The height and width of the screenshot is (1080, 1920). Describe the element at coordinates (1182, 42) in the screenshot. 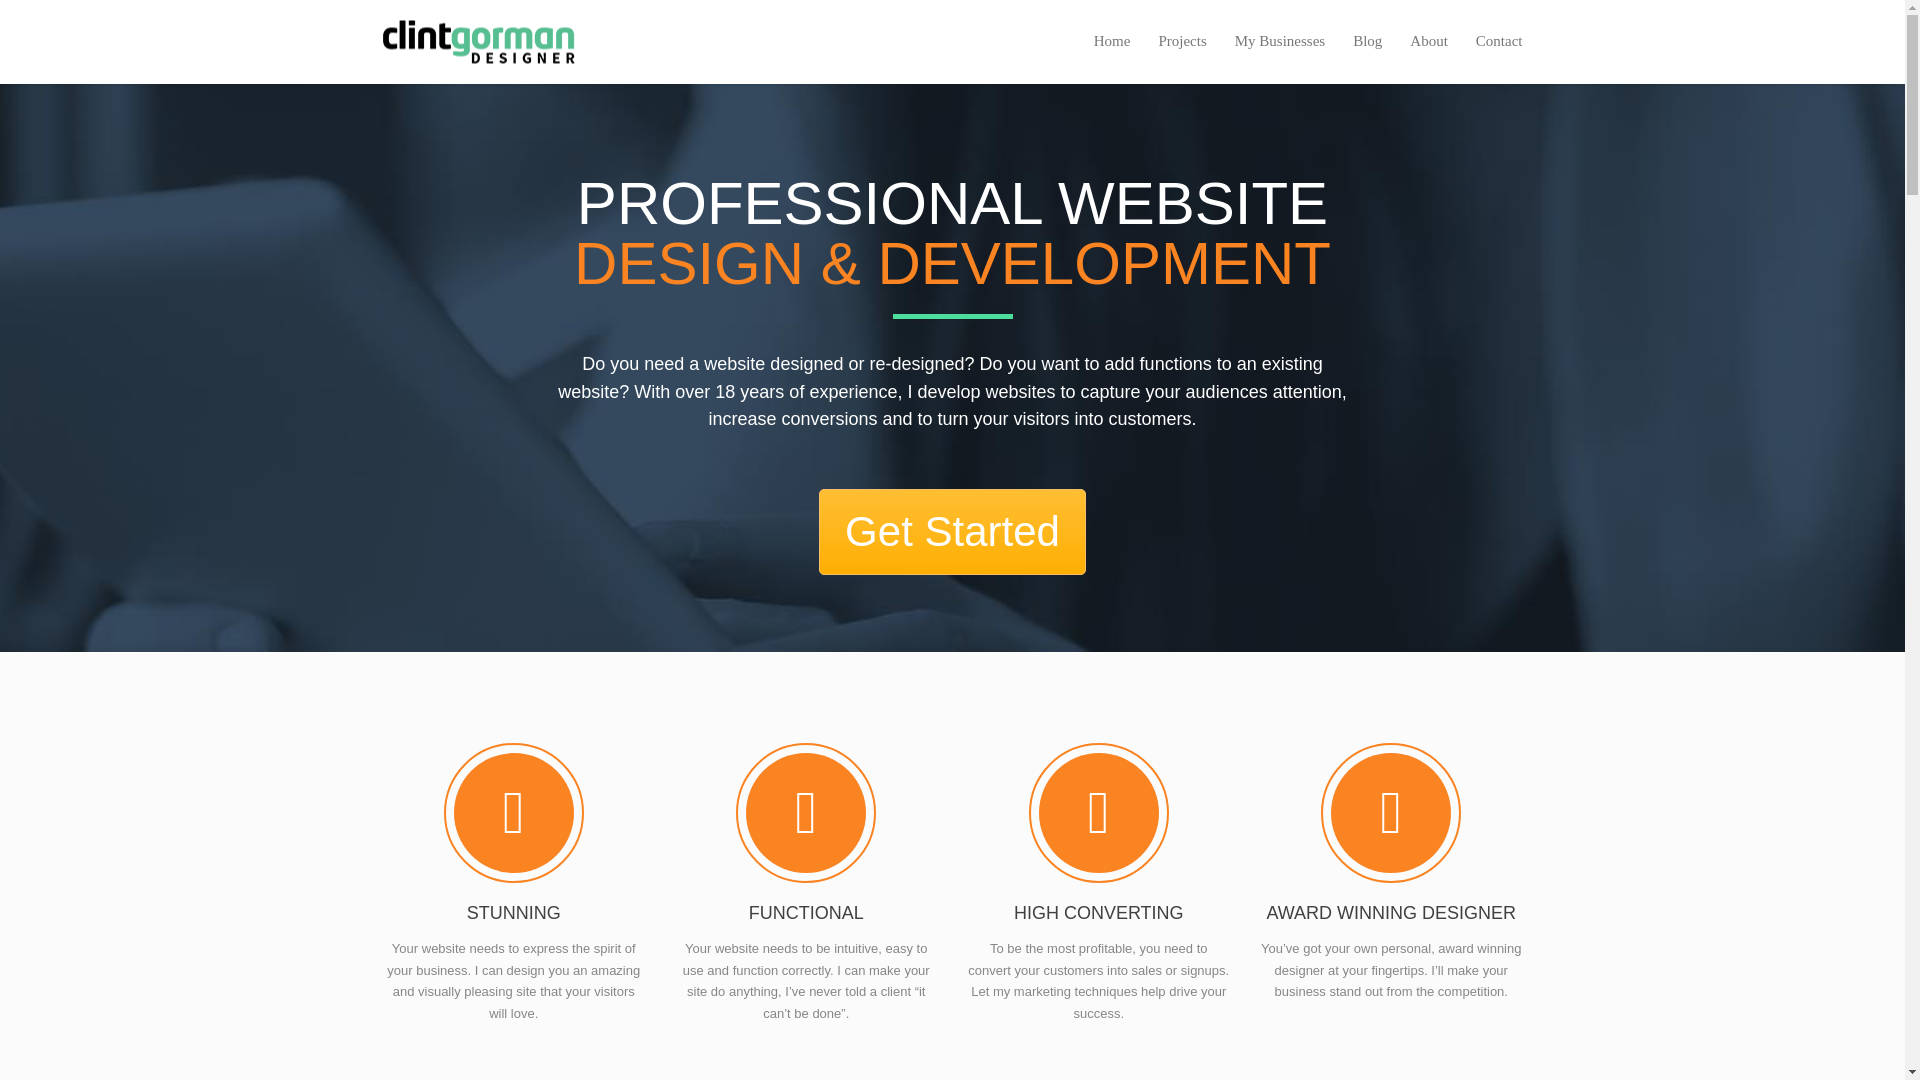

I see `Projects` at that location.